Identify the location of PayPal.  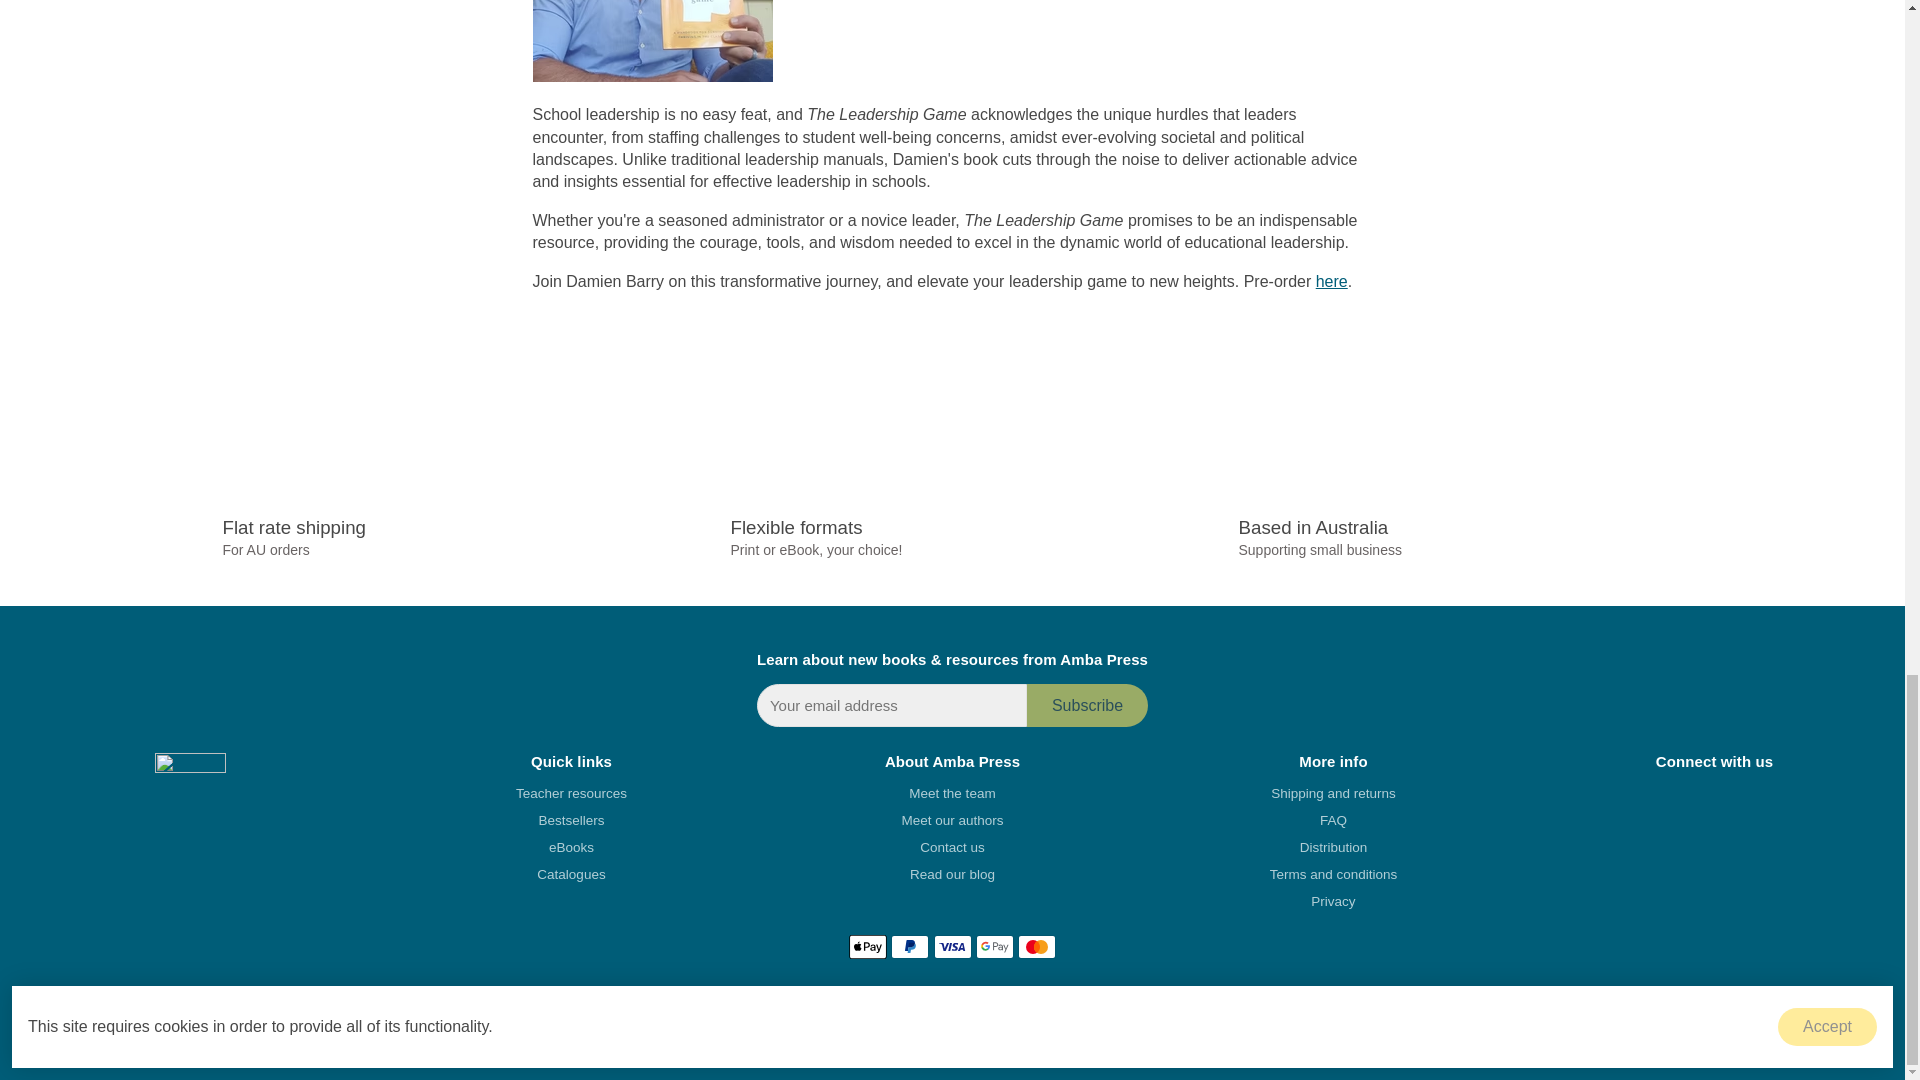
(910, 947).